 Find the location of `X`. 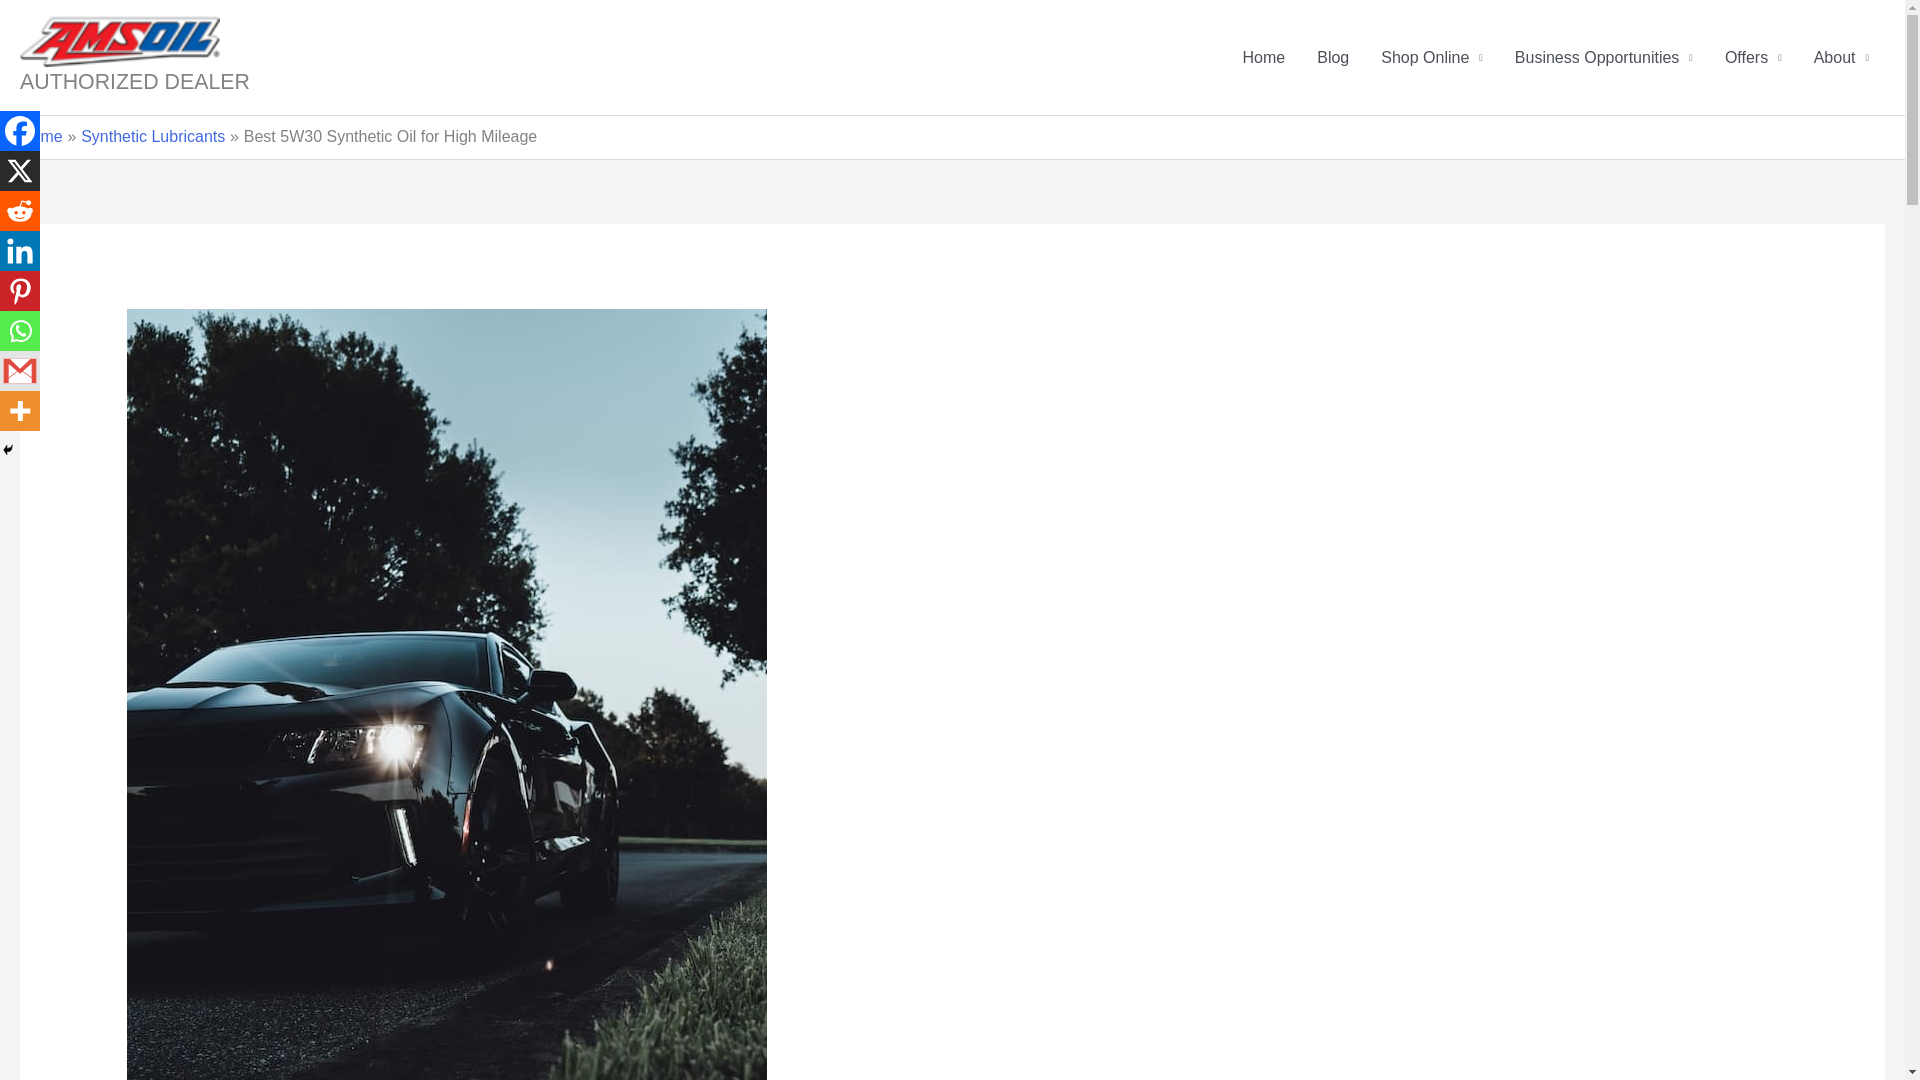

X is located at coordinates (20, 171).